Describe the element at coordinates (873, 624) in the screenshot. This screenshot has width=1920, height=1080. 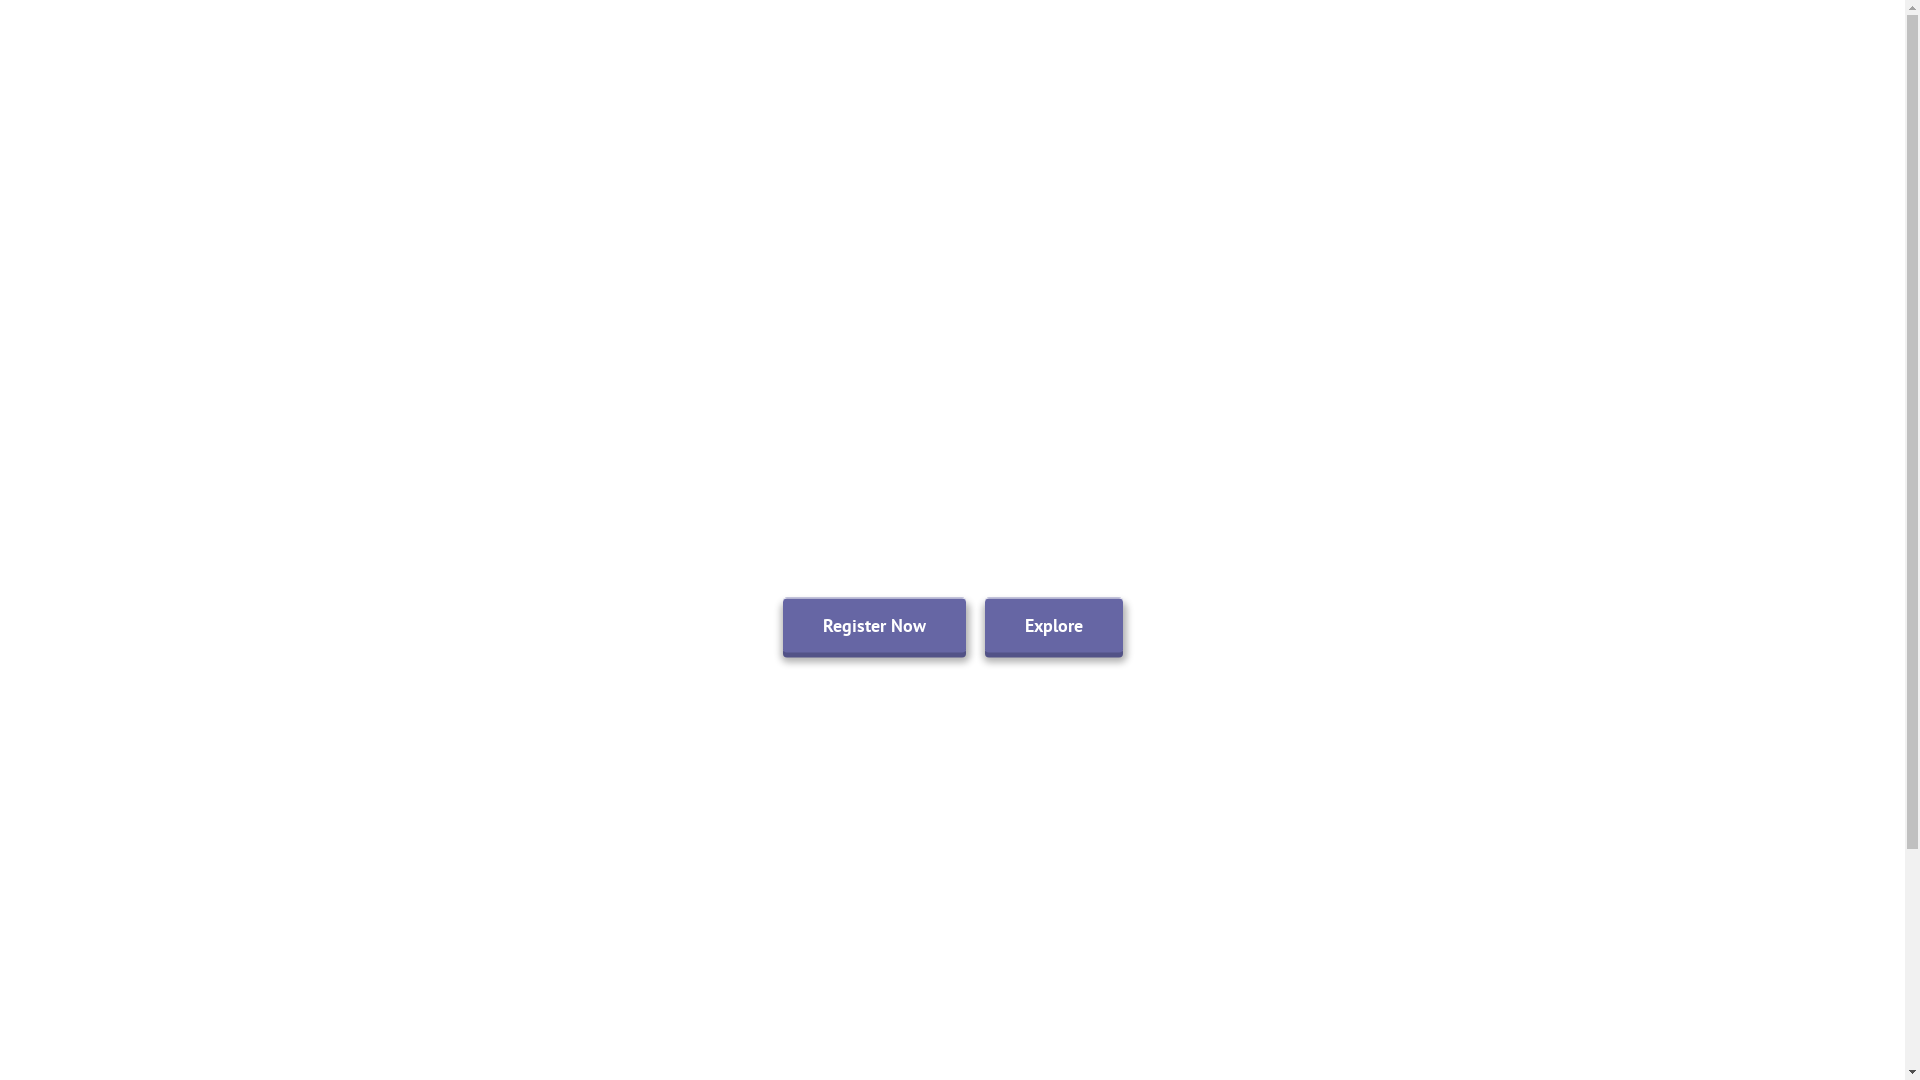
I see `Register Now` at that location.